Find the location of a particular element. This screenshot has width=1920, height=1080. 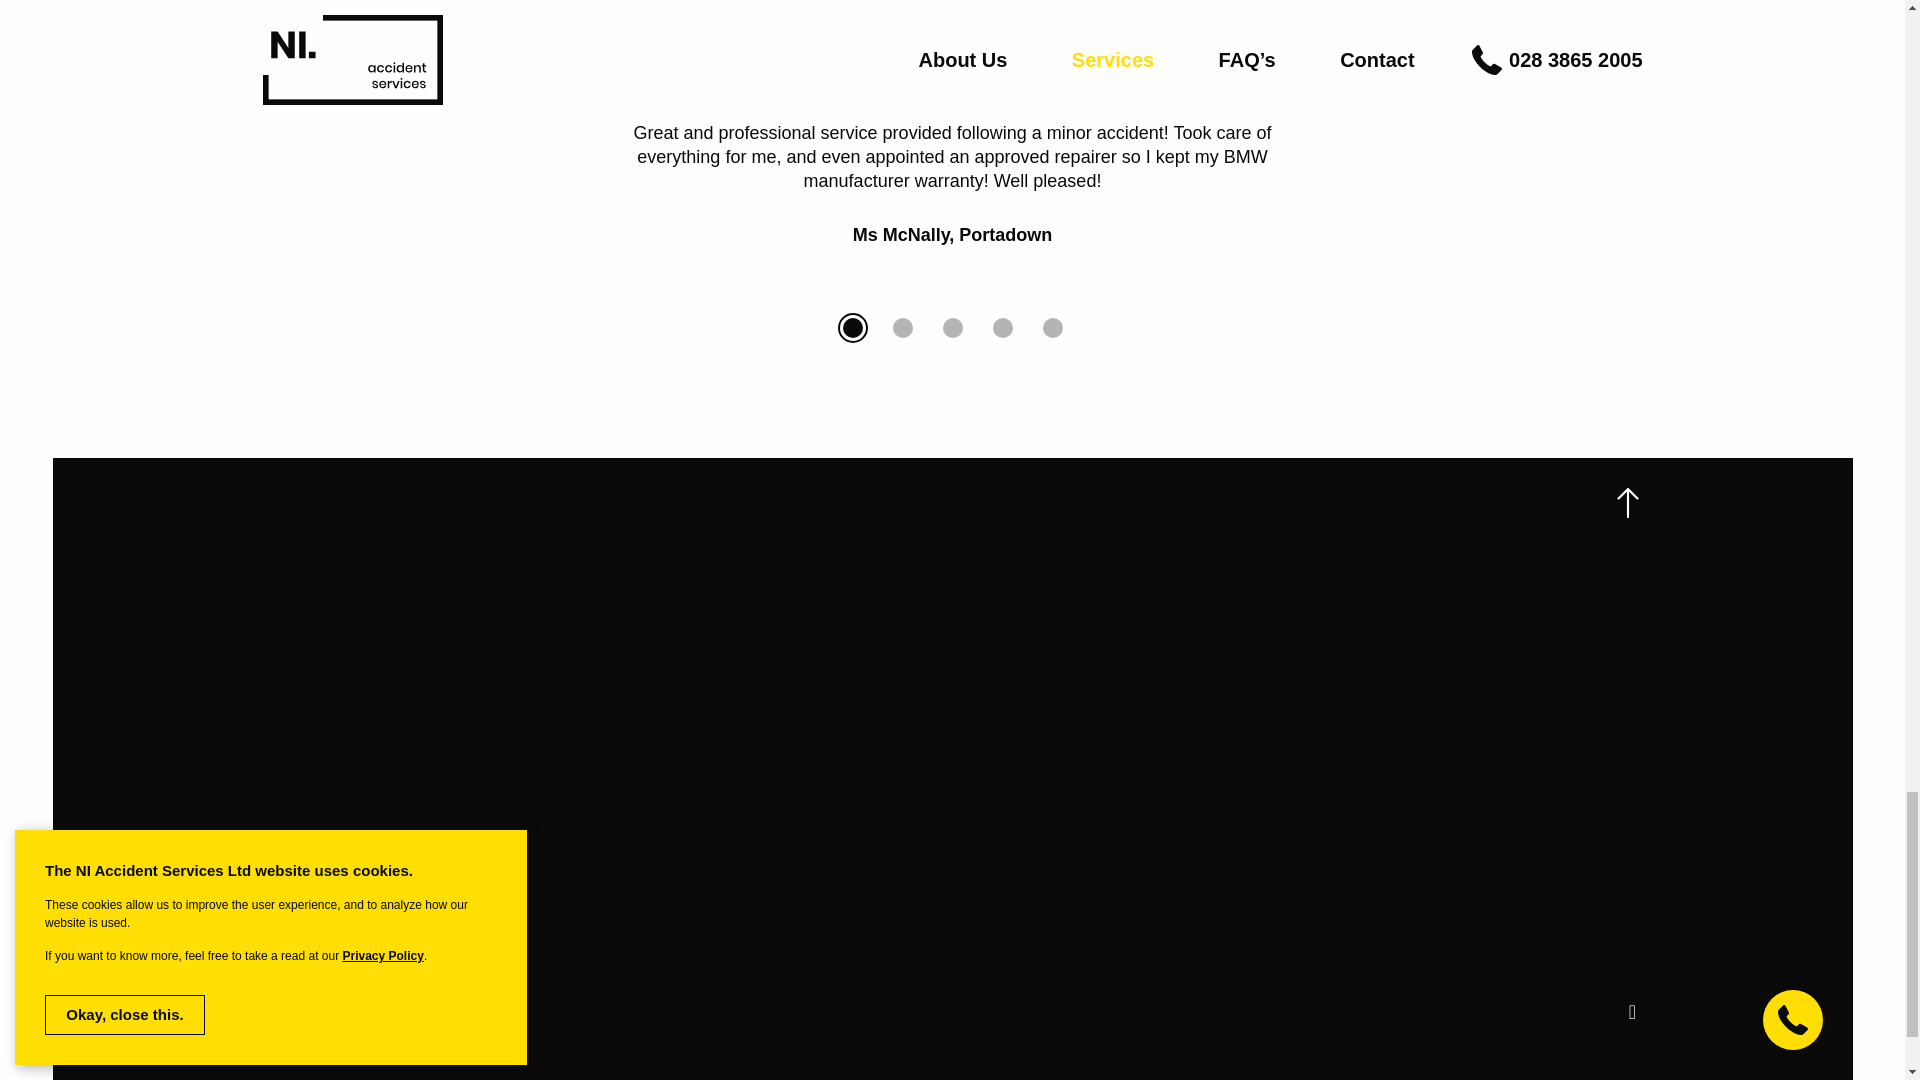

1 is located at coordinates (852, 328).